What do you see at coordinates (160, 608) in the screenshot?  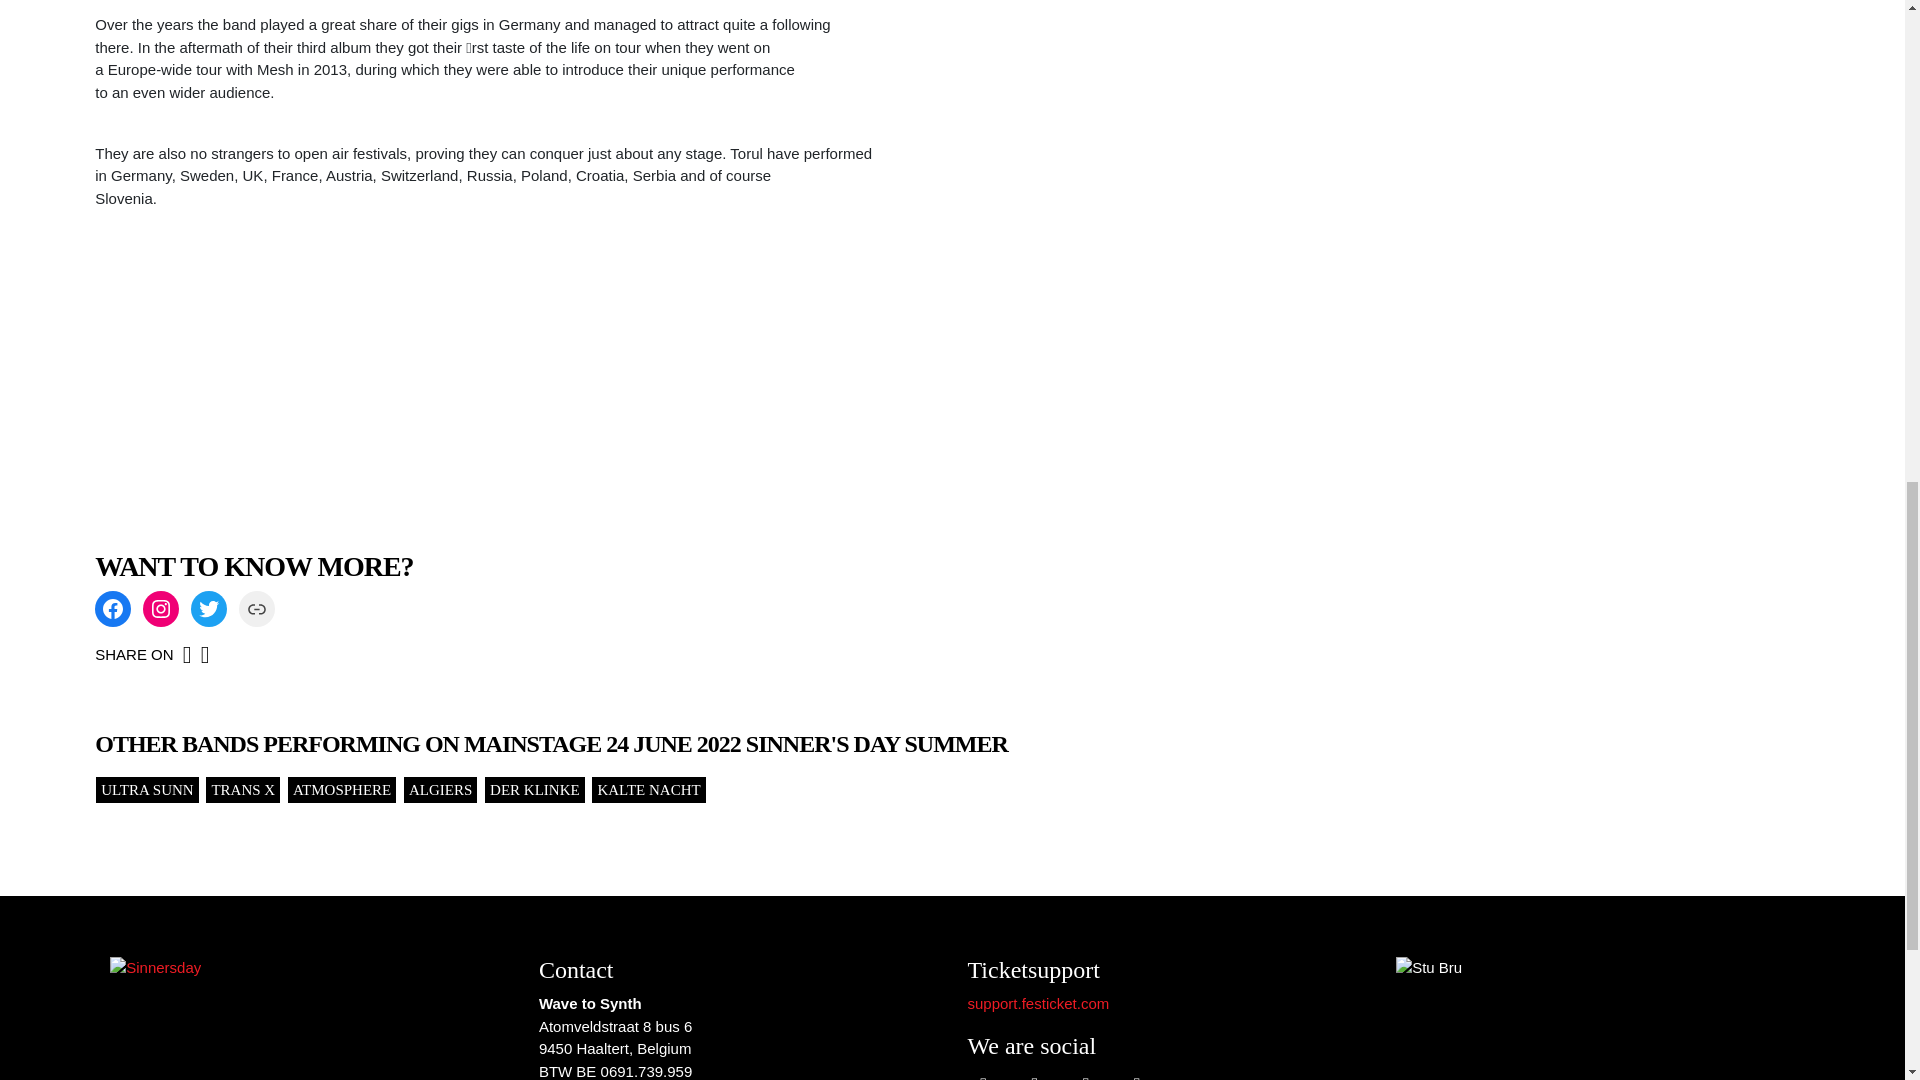 I see `Instagram` at bounding box center [160, 608].